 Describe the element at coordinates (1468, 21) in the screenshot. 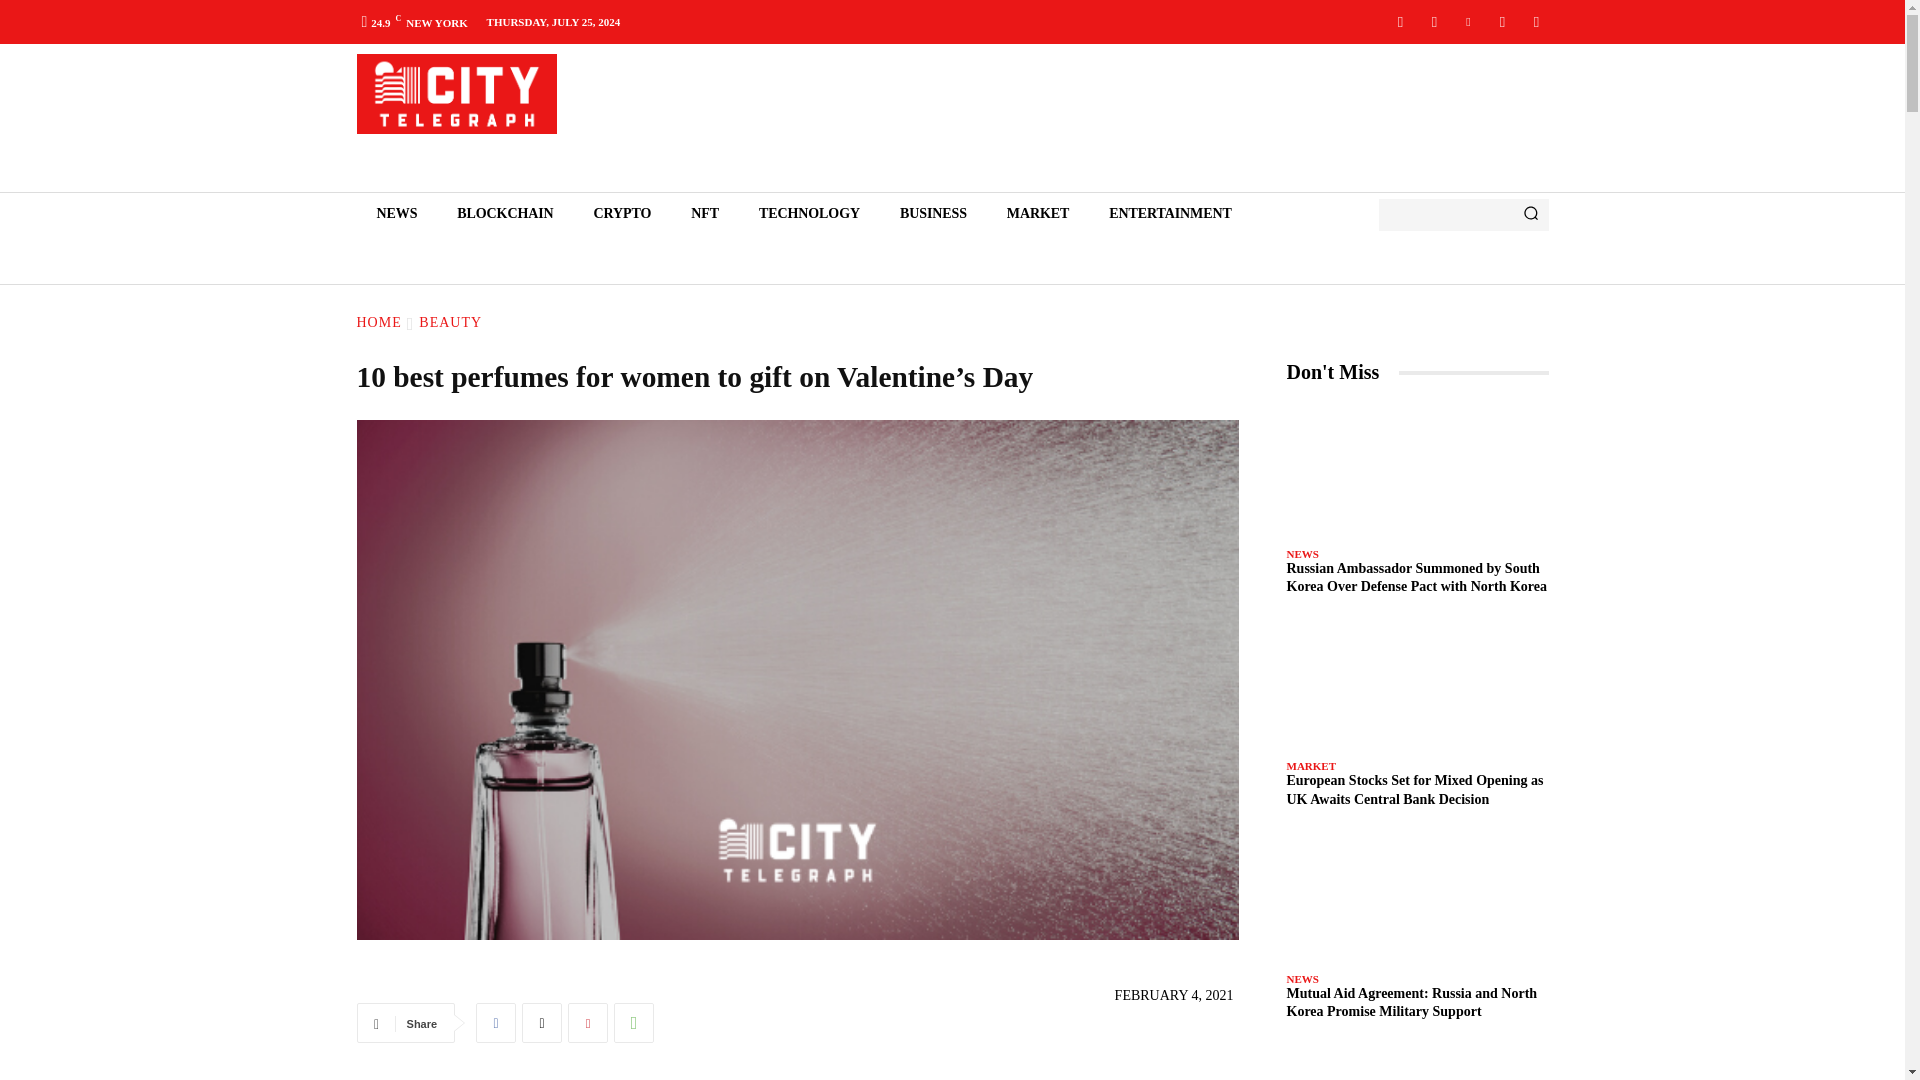

I see `Linkedin` at that location.